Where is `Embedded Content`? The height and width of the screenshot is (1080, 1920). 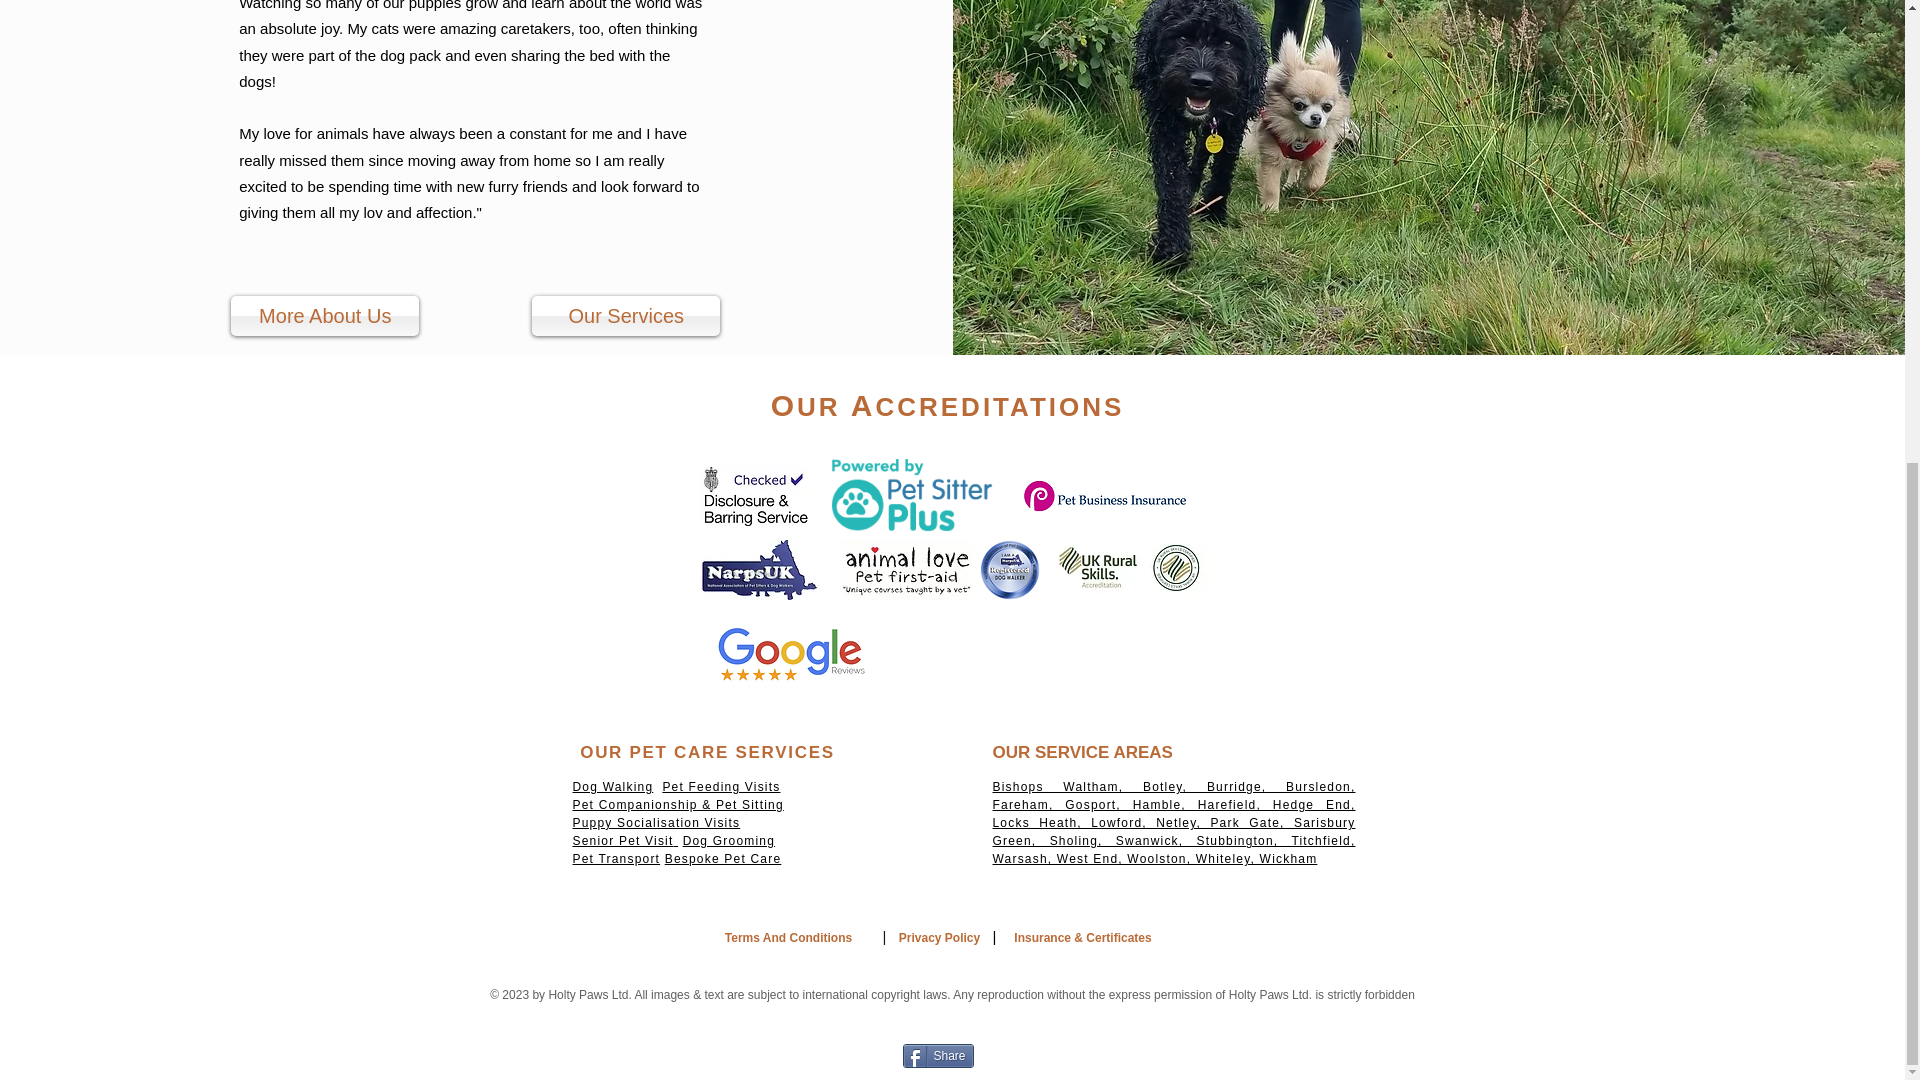
Embedded Content is located at coordinates (1078, 654).